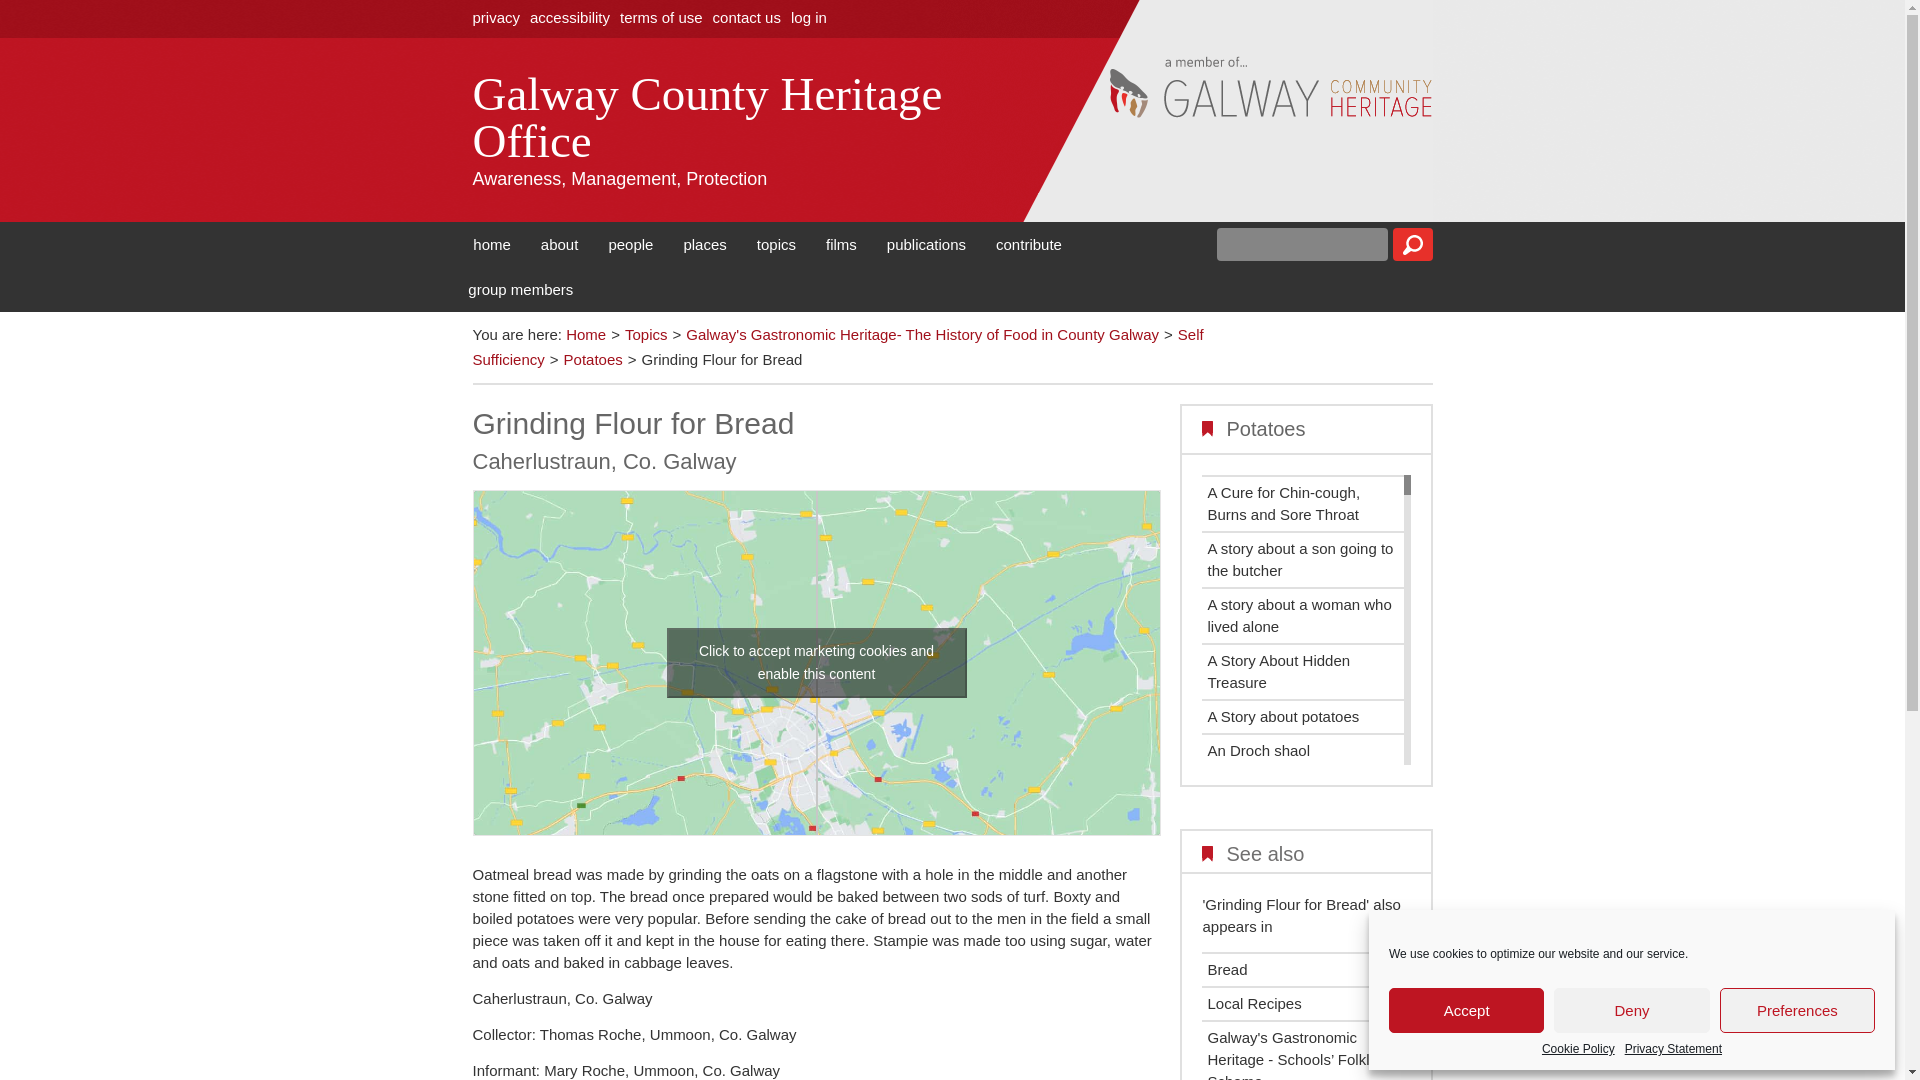 Image resolution: width=1920 pixels, height=1080 pixels. I want to click on Go, so click(1412, 244).